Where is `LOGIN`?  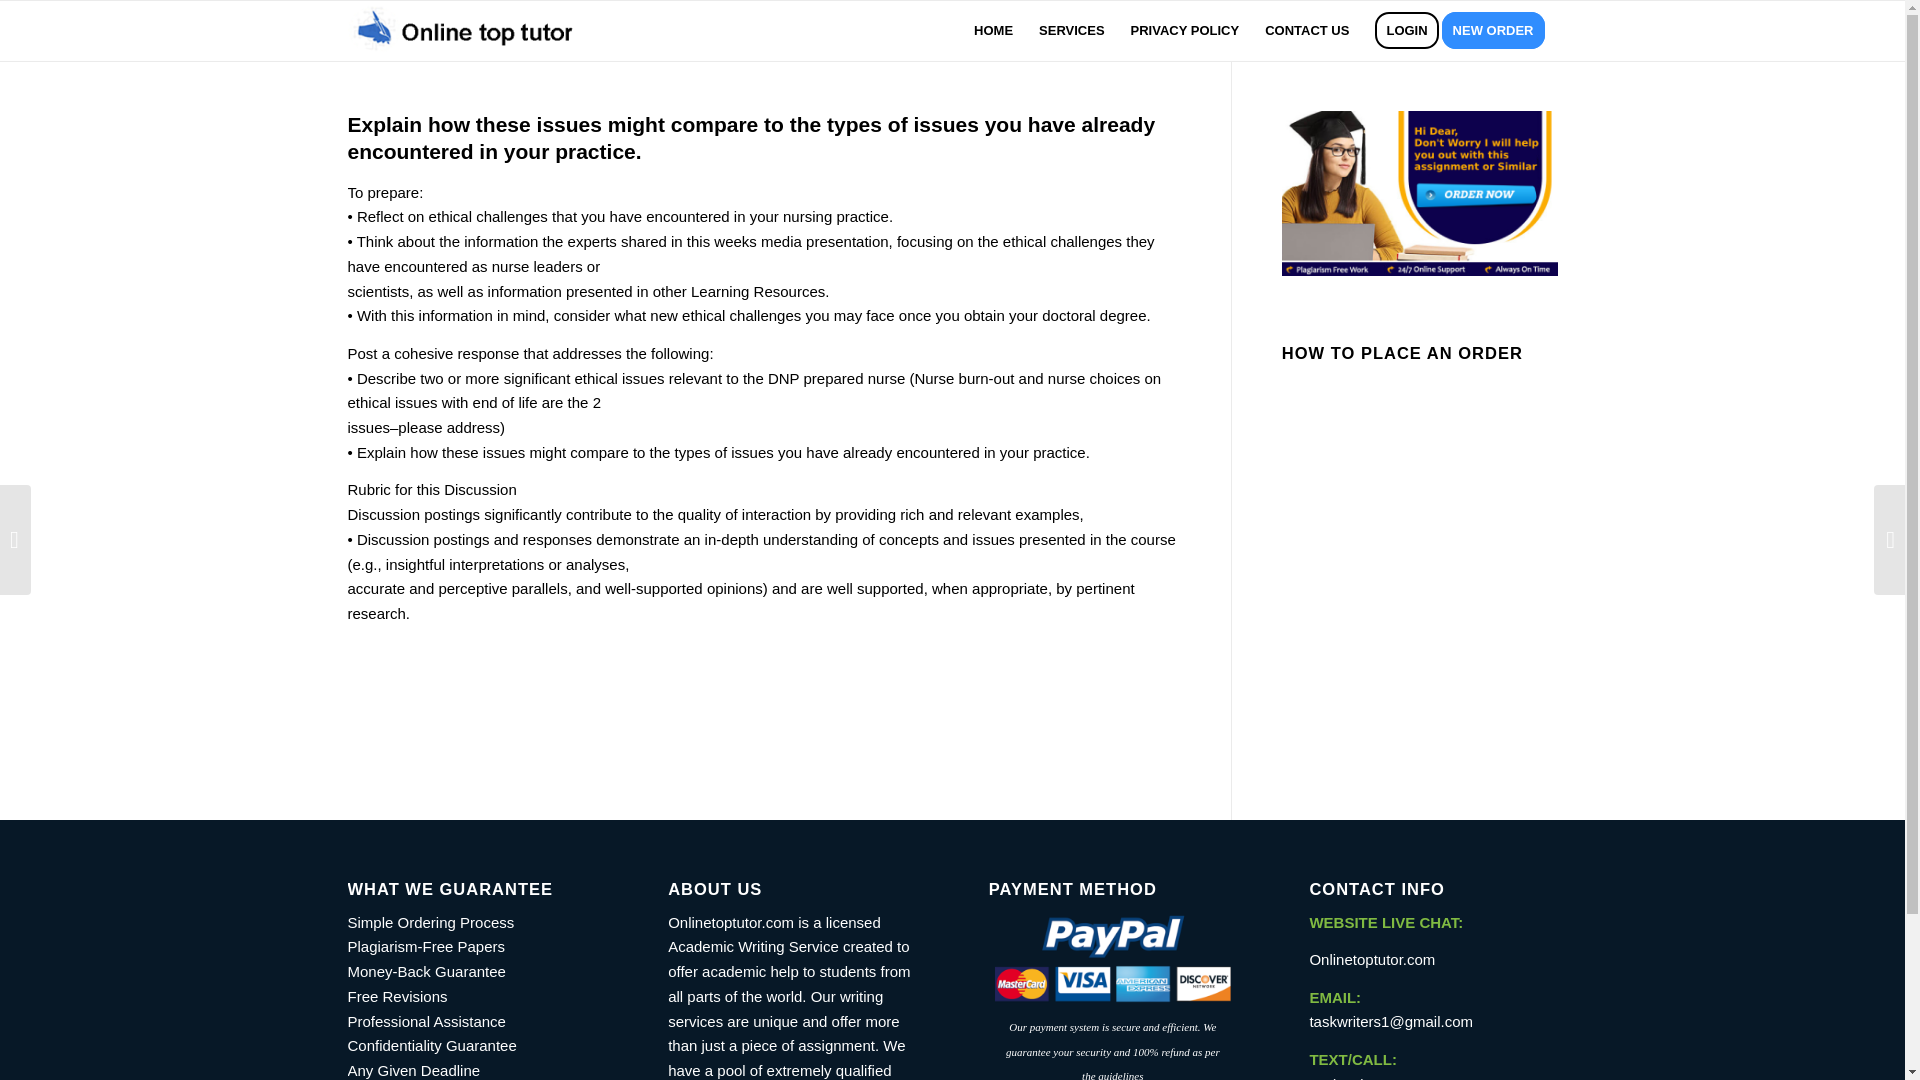
LOGIN is located at coordinates (1406, 30).